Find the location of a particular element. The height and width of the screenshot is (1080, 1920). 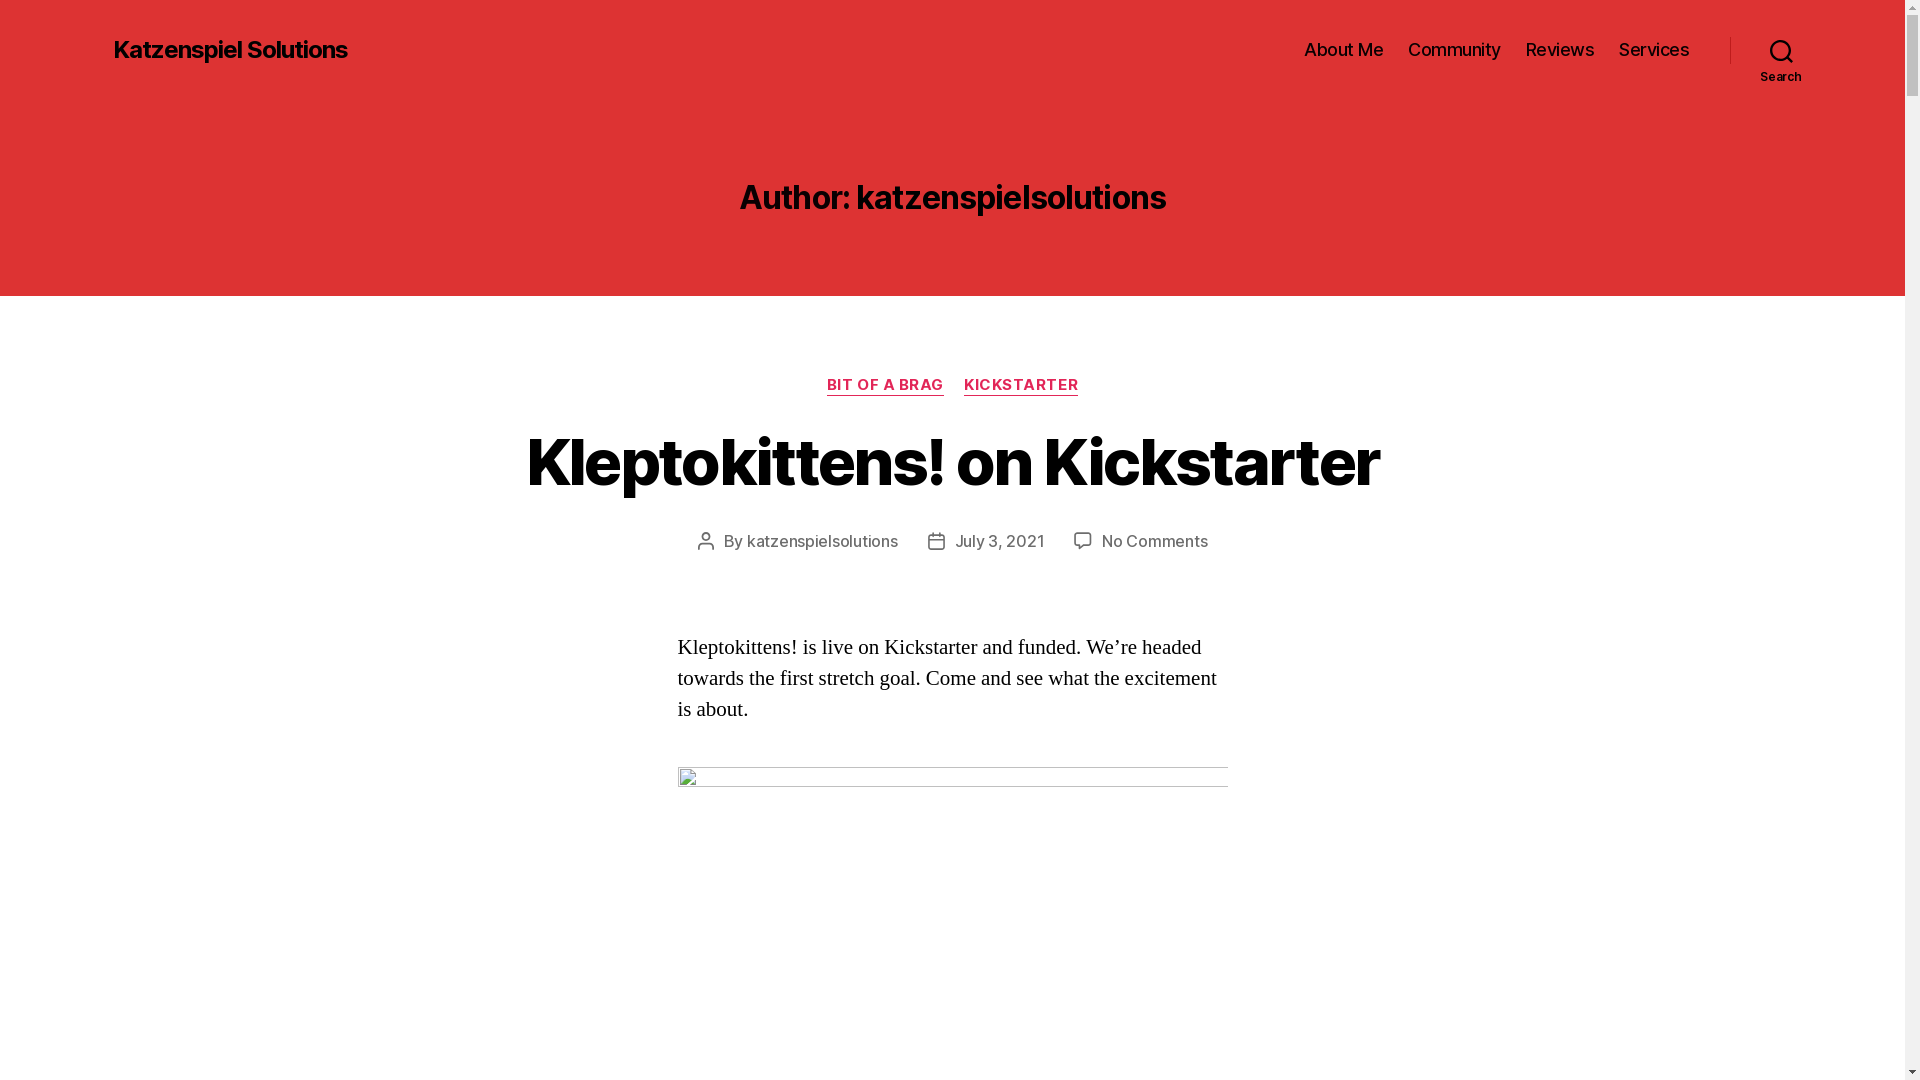

Katzenspiel Solutions is located at coordinates (230, 50).